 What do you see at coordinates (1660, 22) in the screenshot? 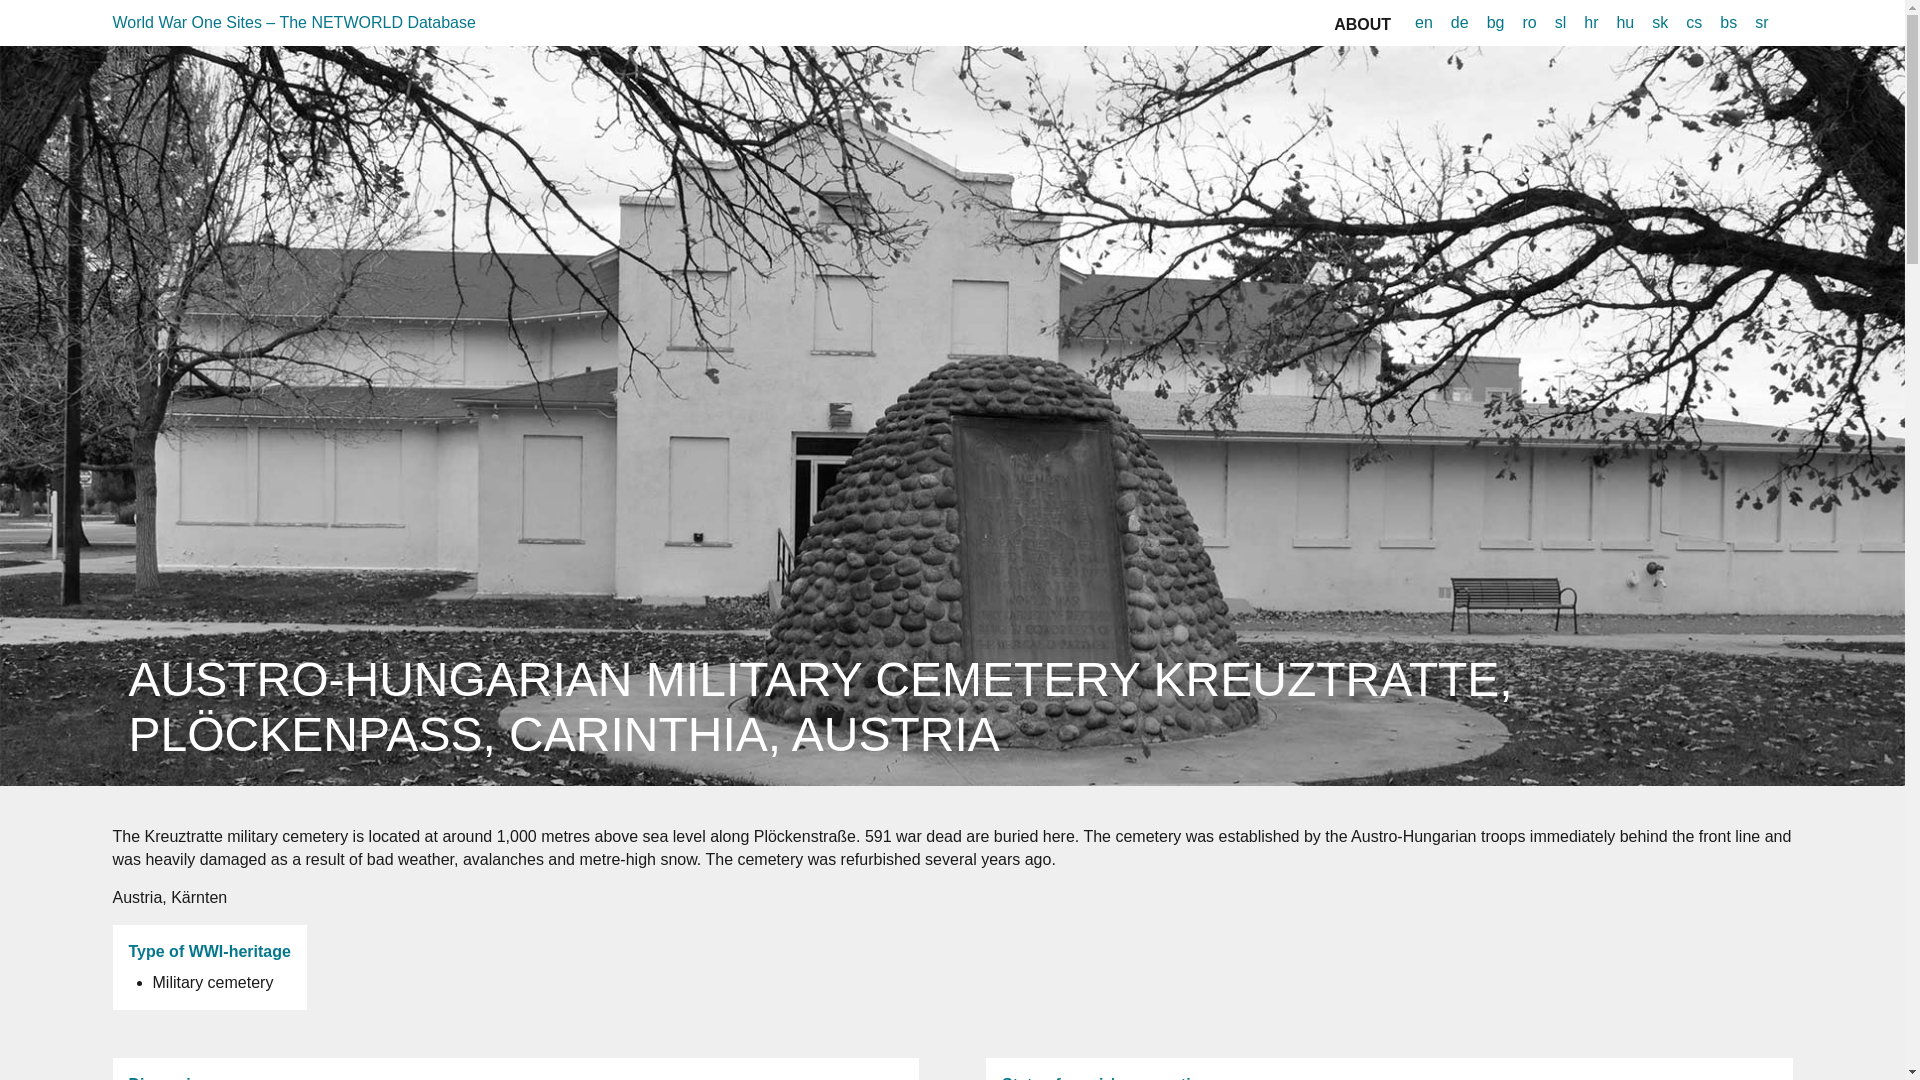
I see `sk` at bounding box center [1660, 22].